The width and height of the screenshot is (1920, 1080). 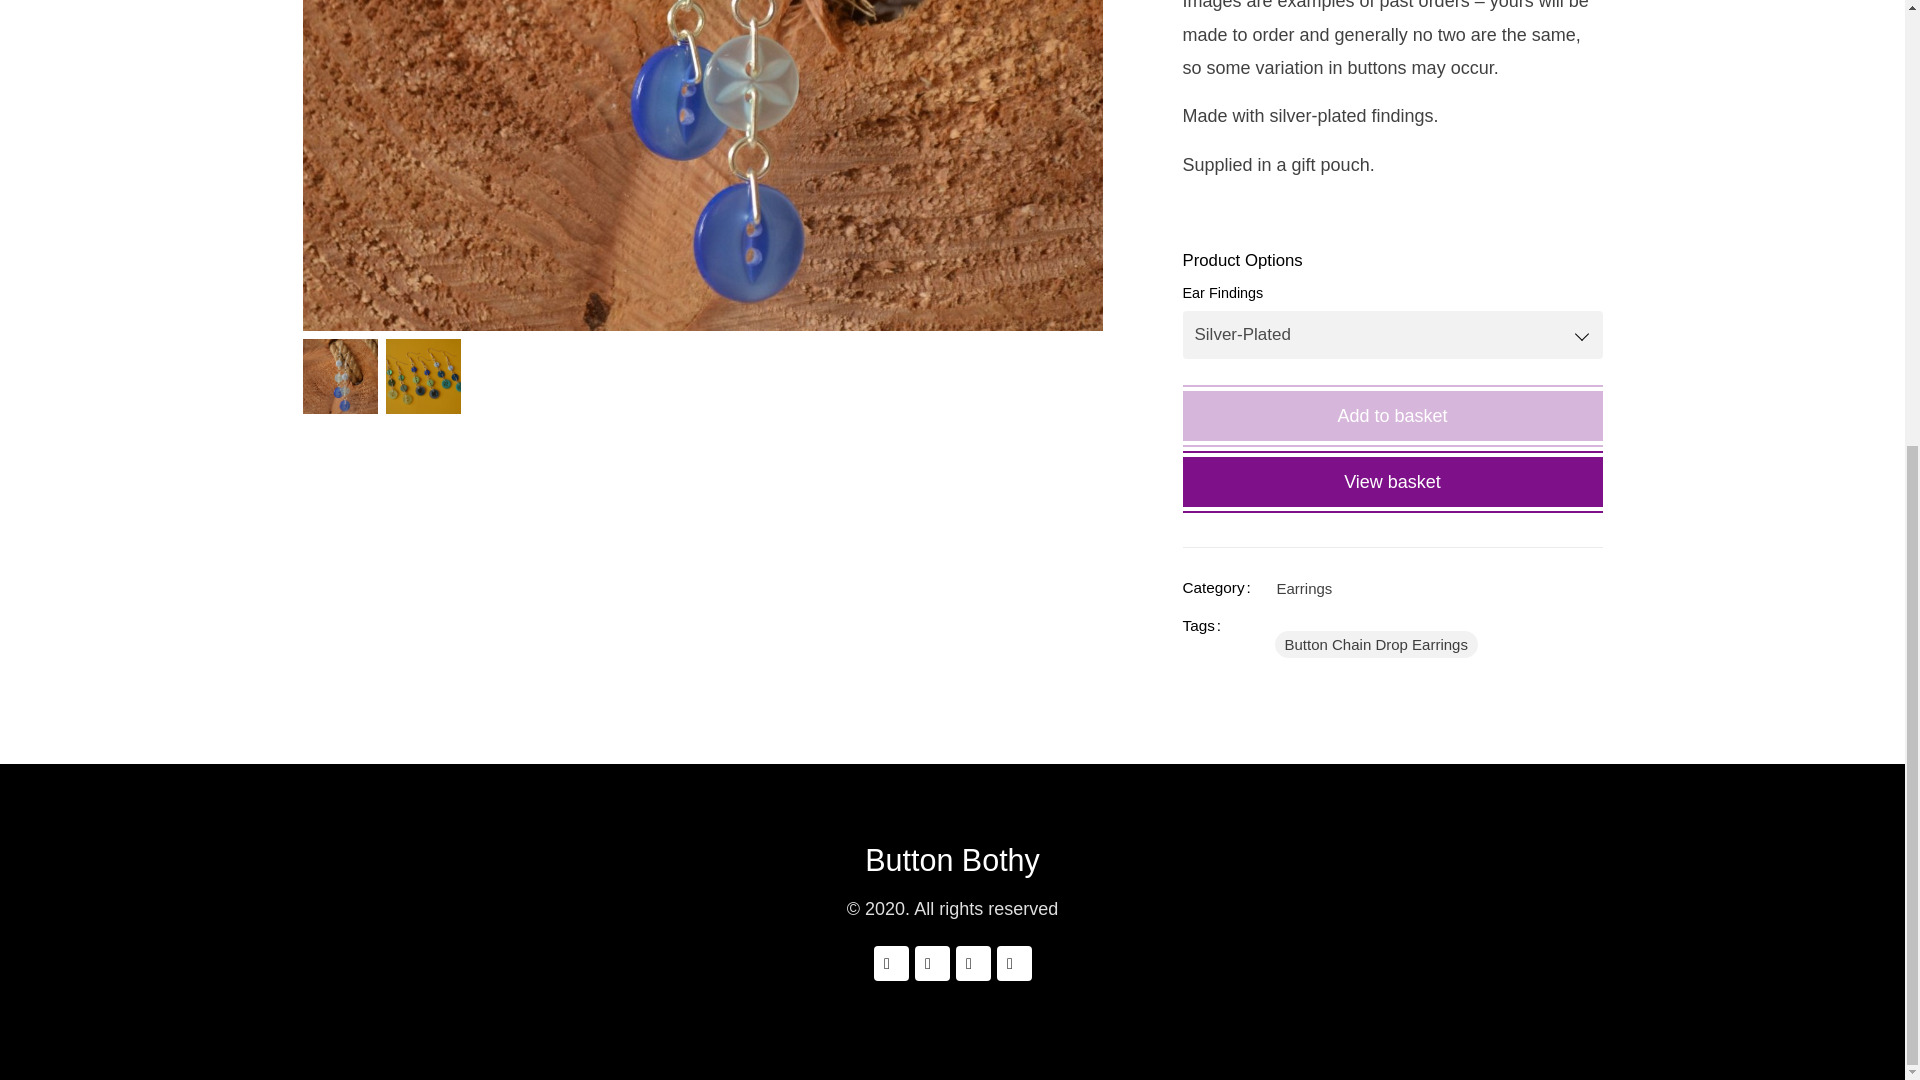 What do you see at coordinates (952, 860) in the screenshot?
I see `Button Bothy` at bounding box center [952, 860].